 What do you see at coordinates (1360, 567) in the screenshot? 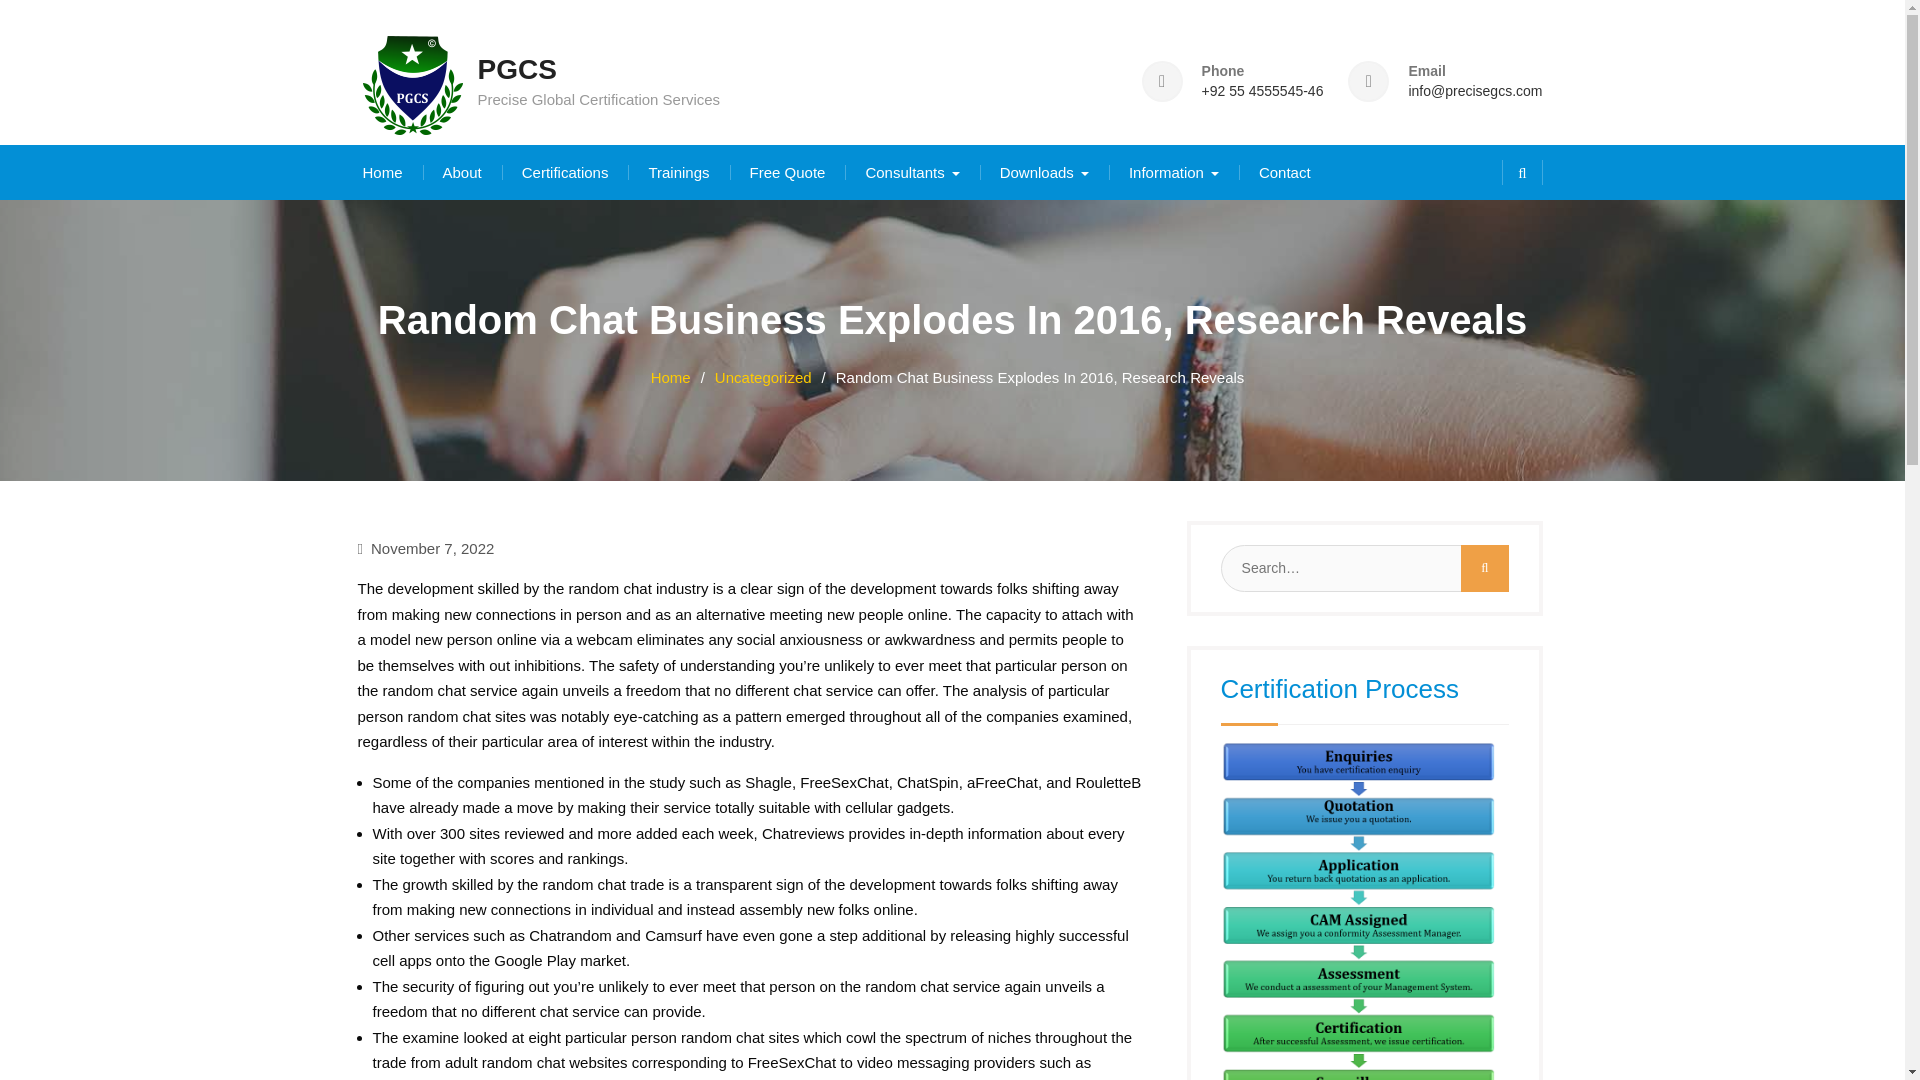
I see `Search for:` at bounding box center [1360, 567].